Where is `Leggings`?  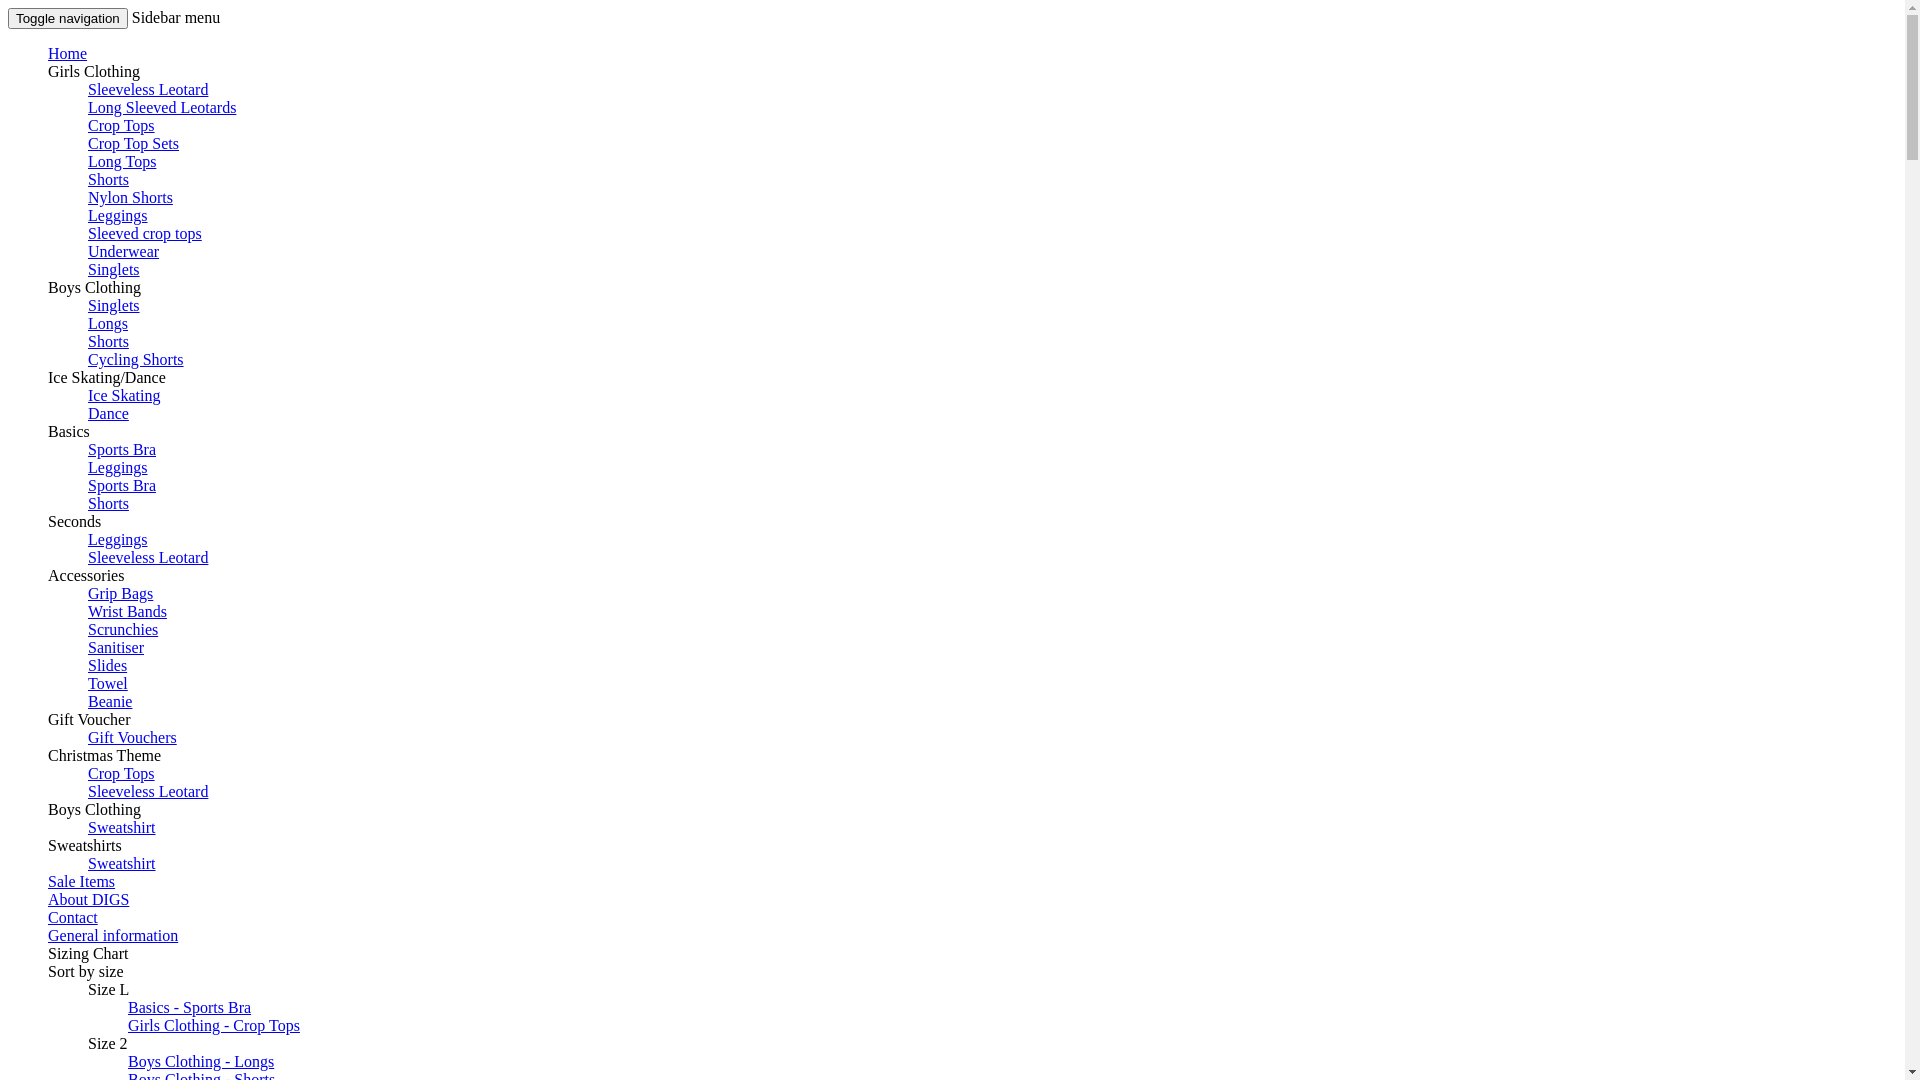
Leggings is located at coordinates (118, 467).